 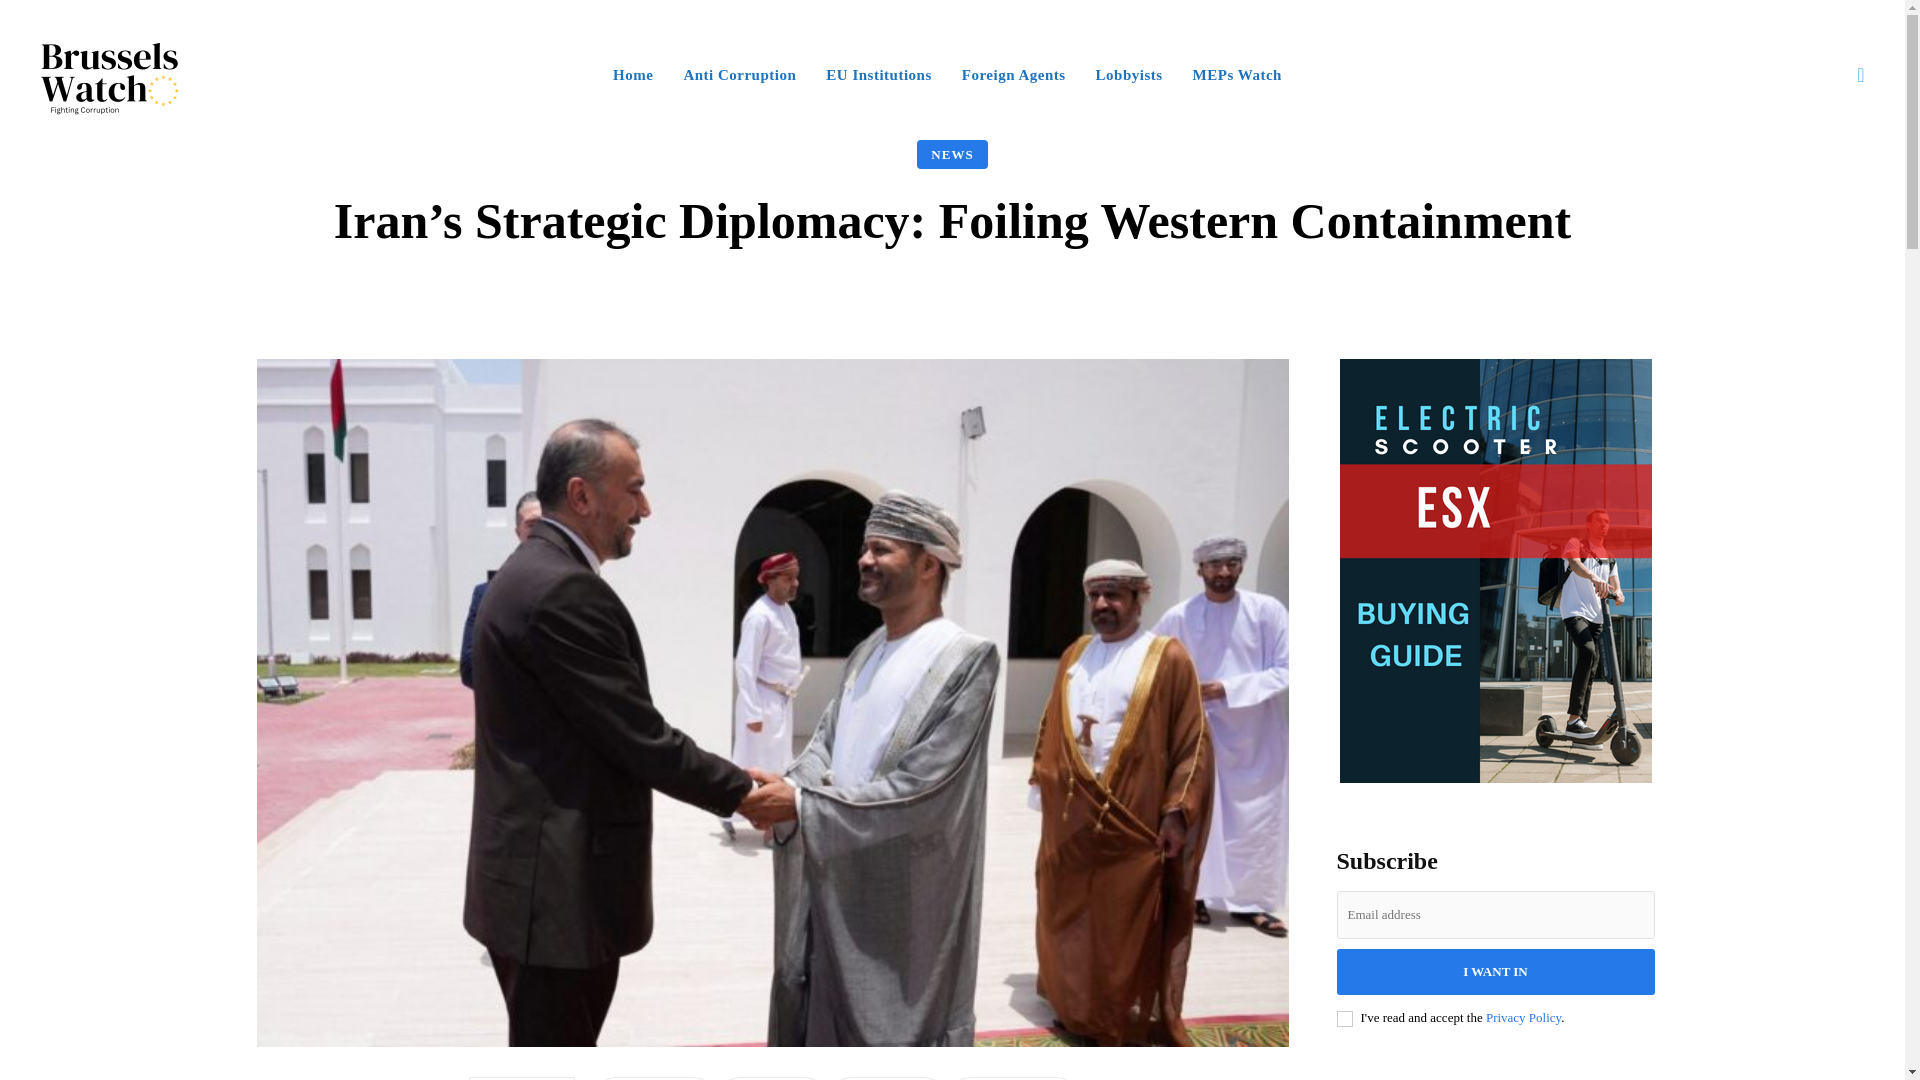 What do you see at coordinates (1014, 74) in the screenshot?
I see `Foreign Agents` at bounding box center [1014, 74].